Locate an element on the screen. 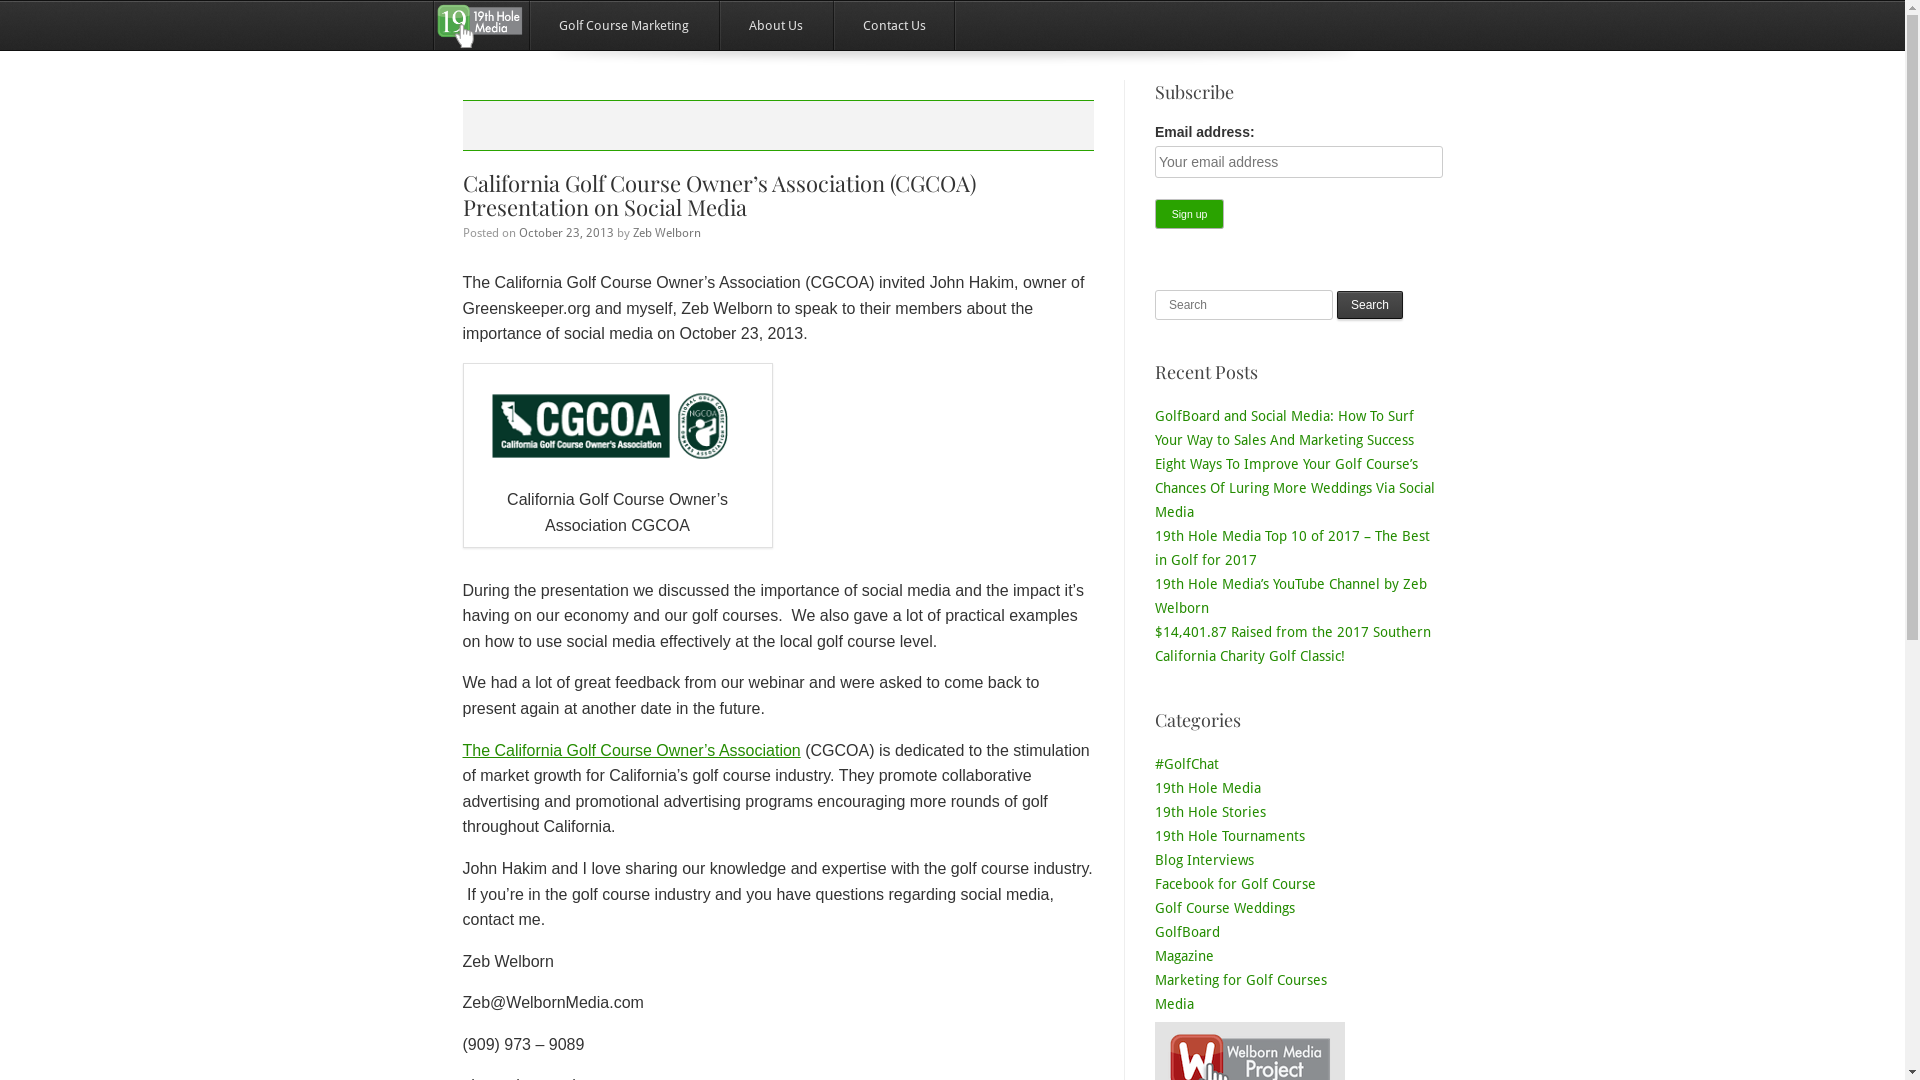  Facebook for Golf Course is located at coordinates (1236, 884).